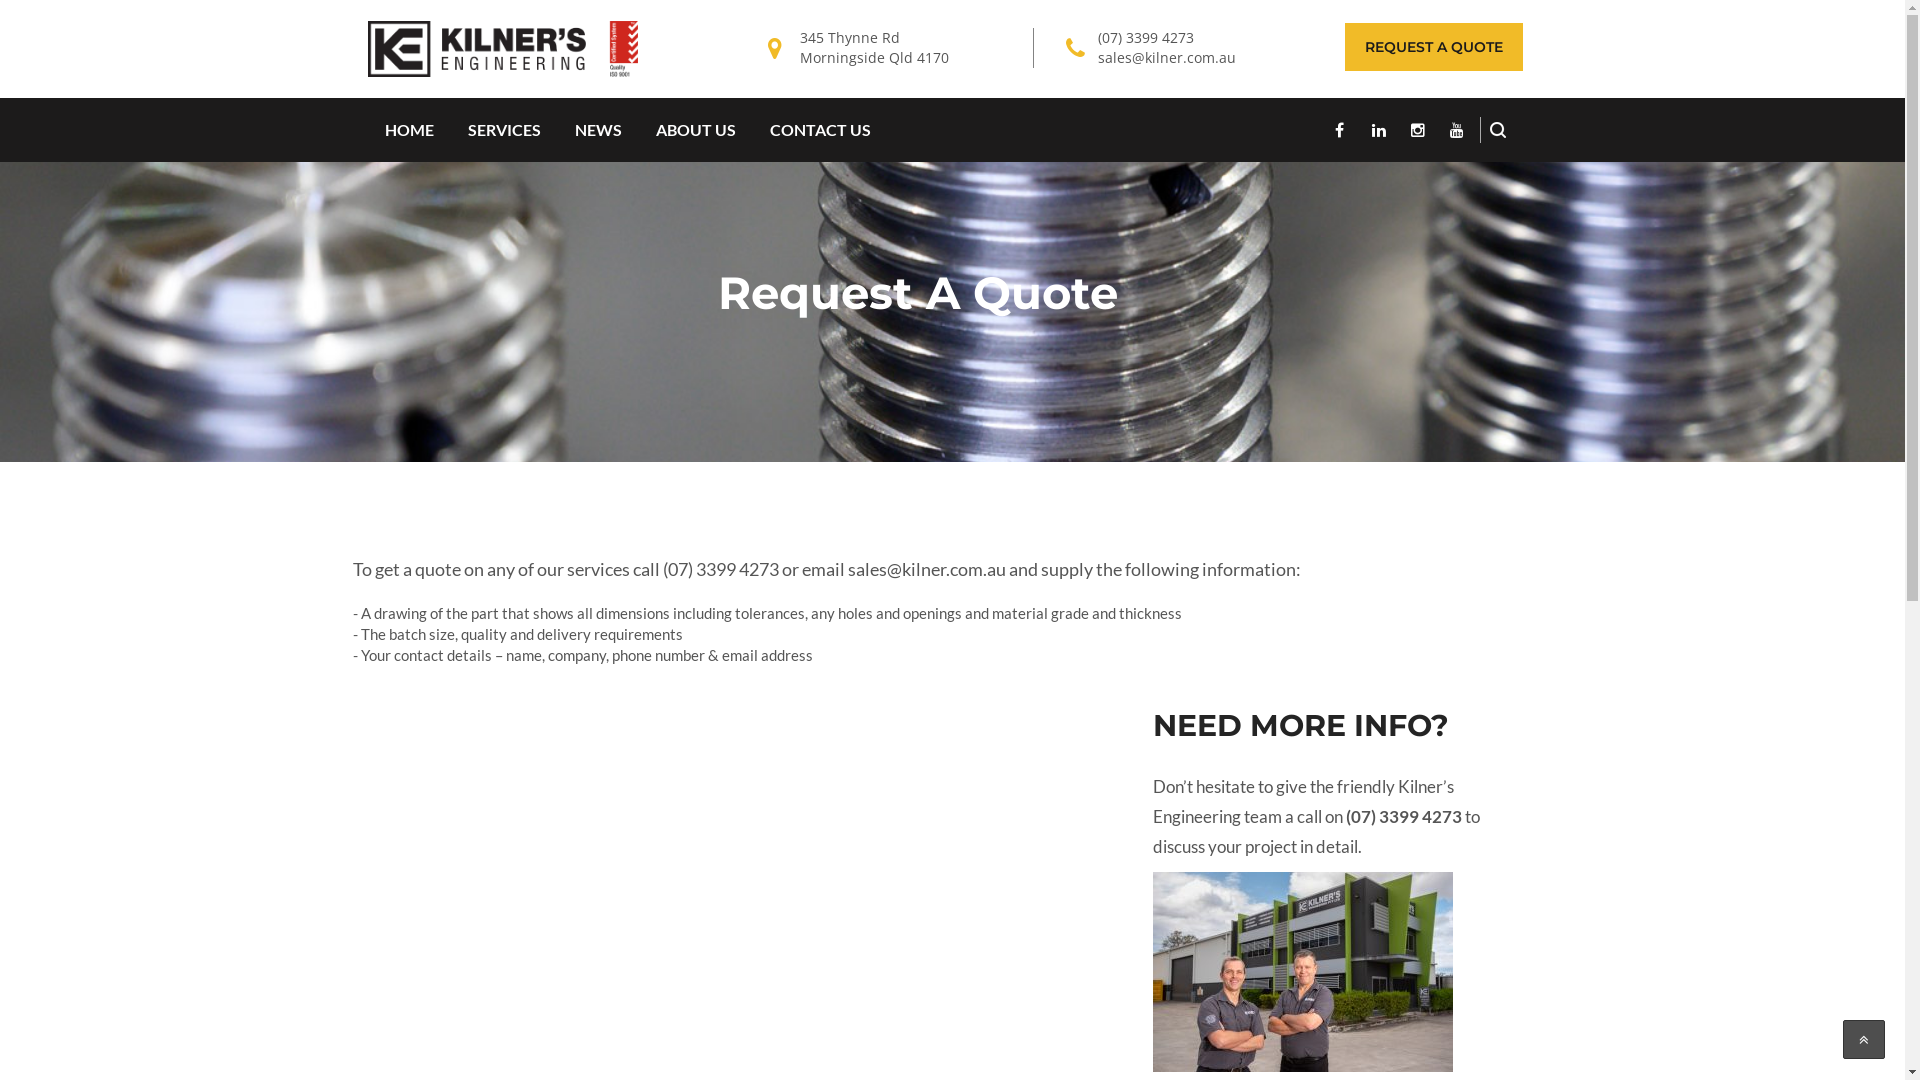 This screenshot has height=1080, width=1920. I want to click on HOME, so click(410, 130).